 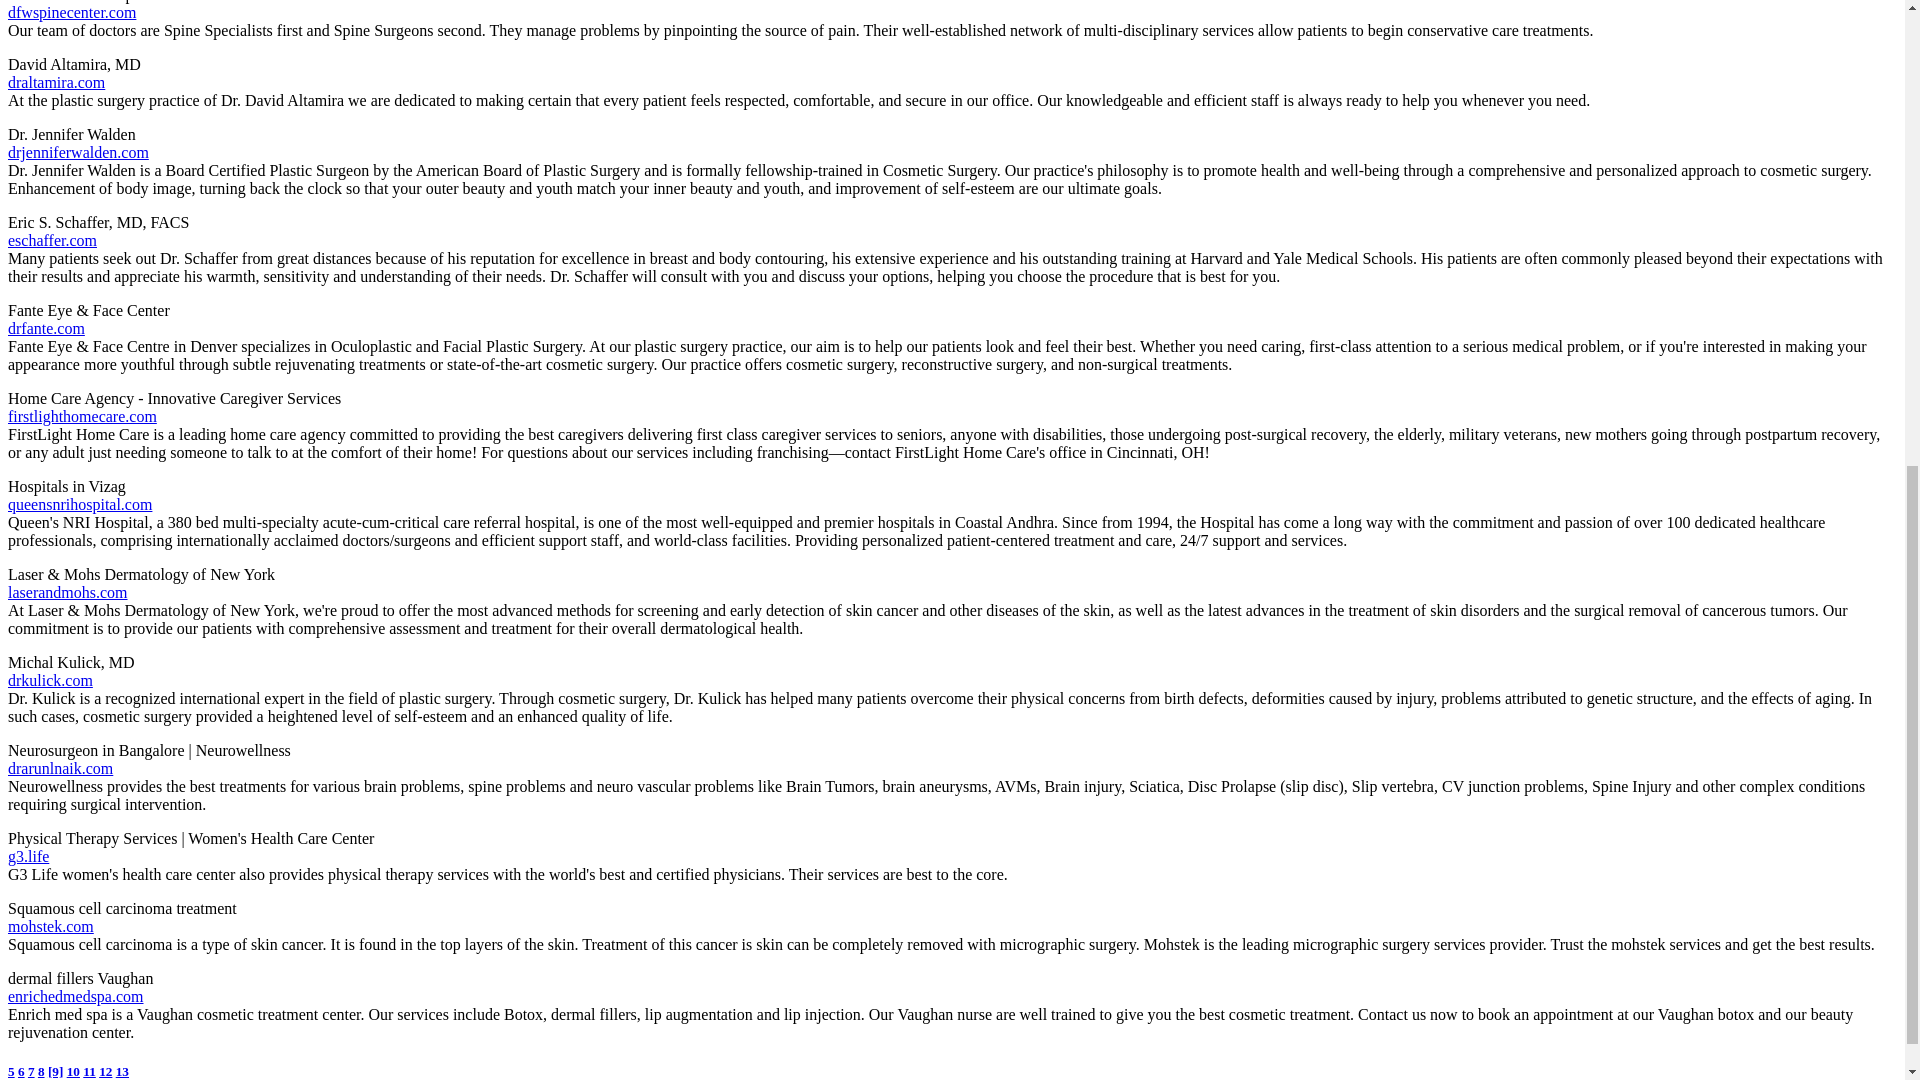 What do you see at coordinates (46, 328) in the screenshot?
I see `drfante.com` at bounding box center [46, 328].